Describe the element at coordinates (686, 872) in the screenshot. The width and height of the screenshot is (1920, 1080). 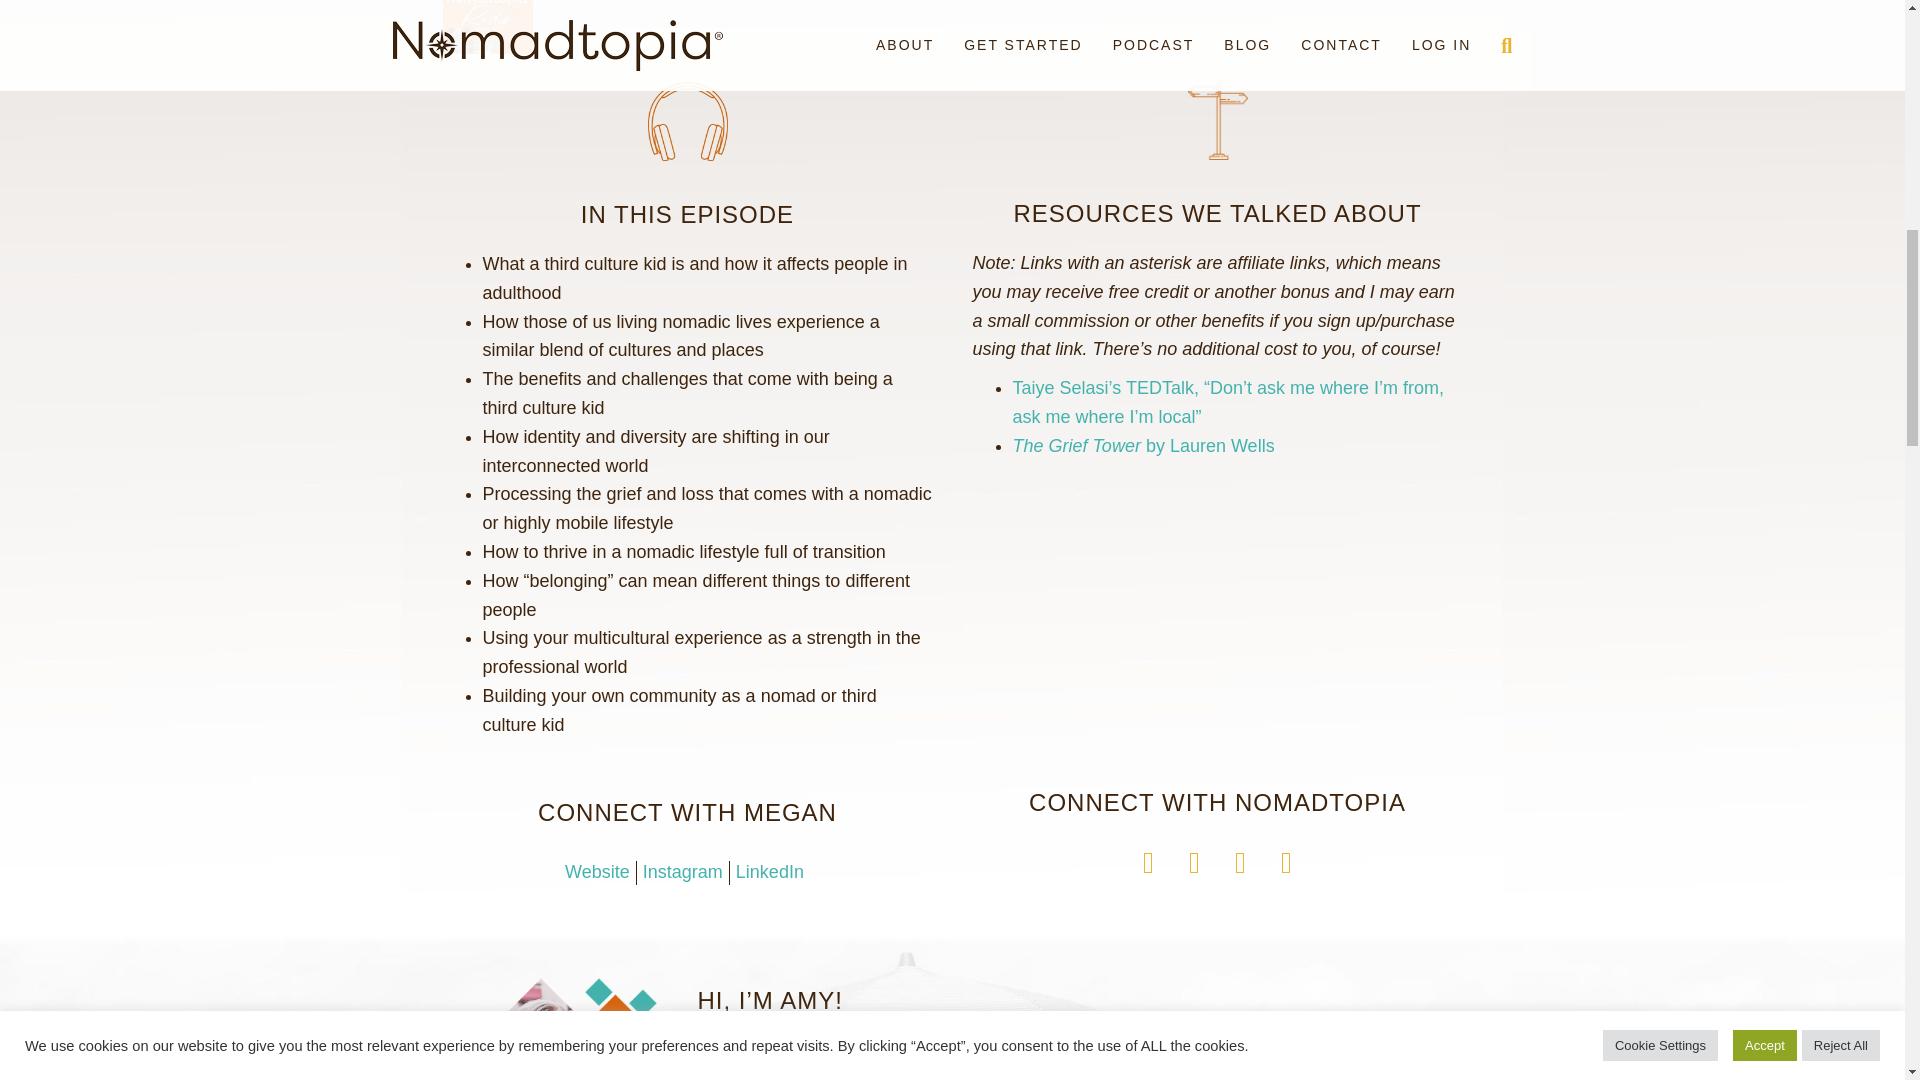
I see `Instagram` at that location.